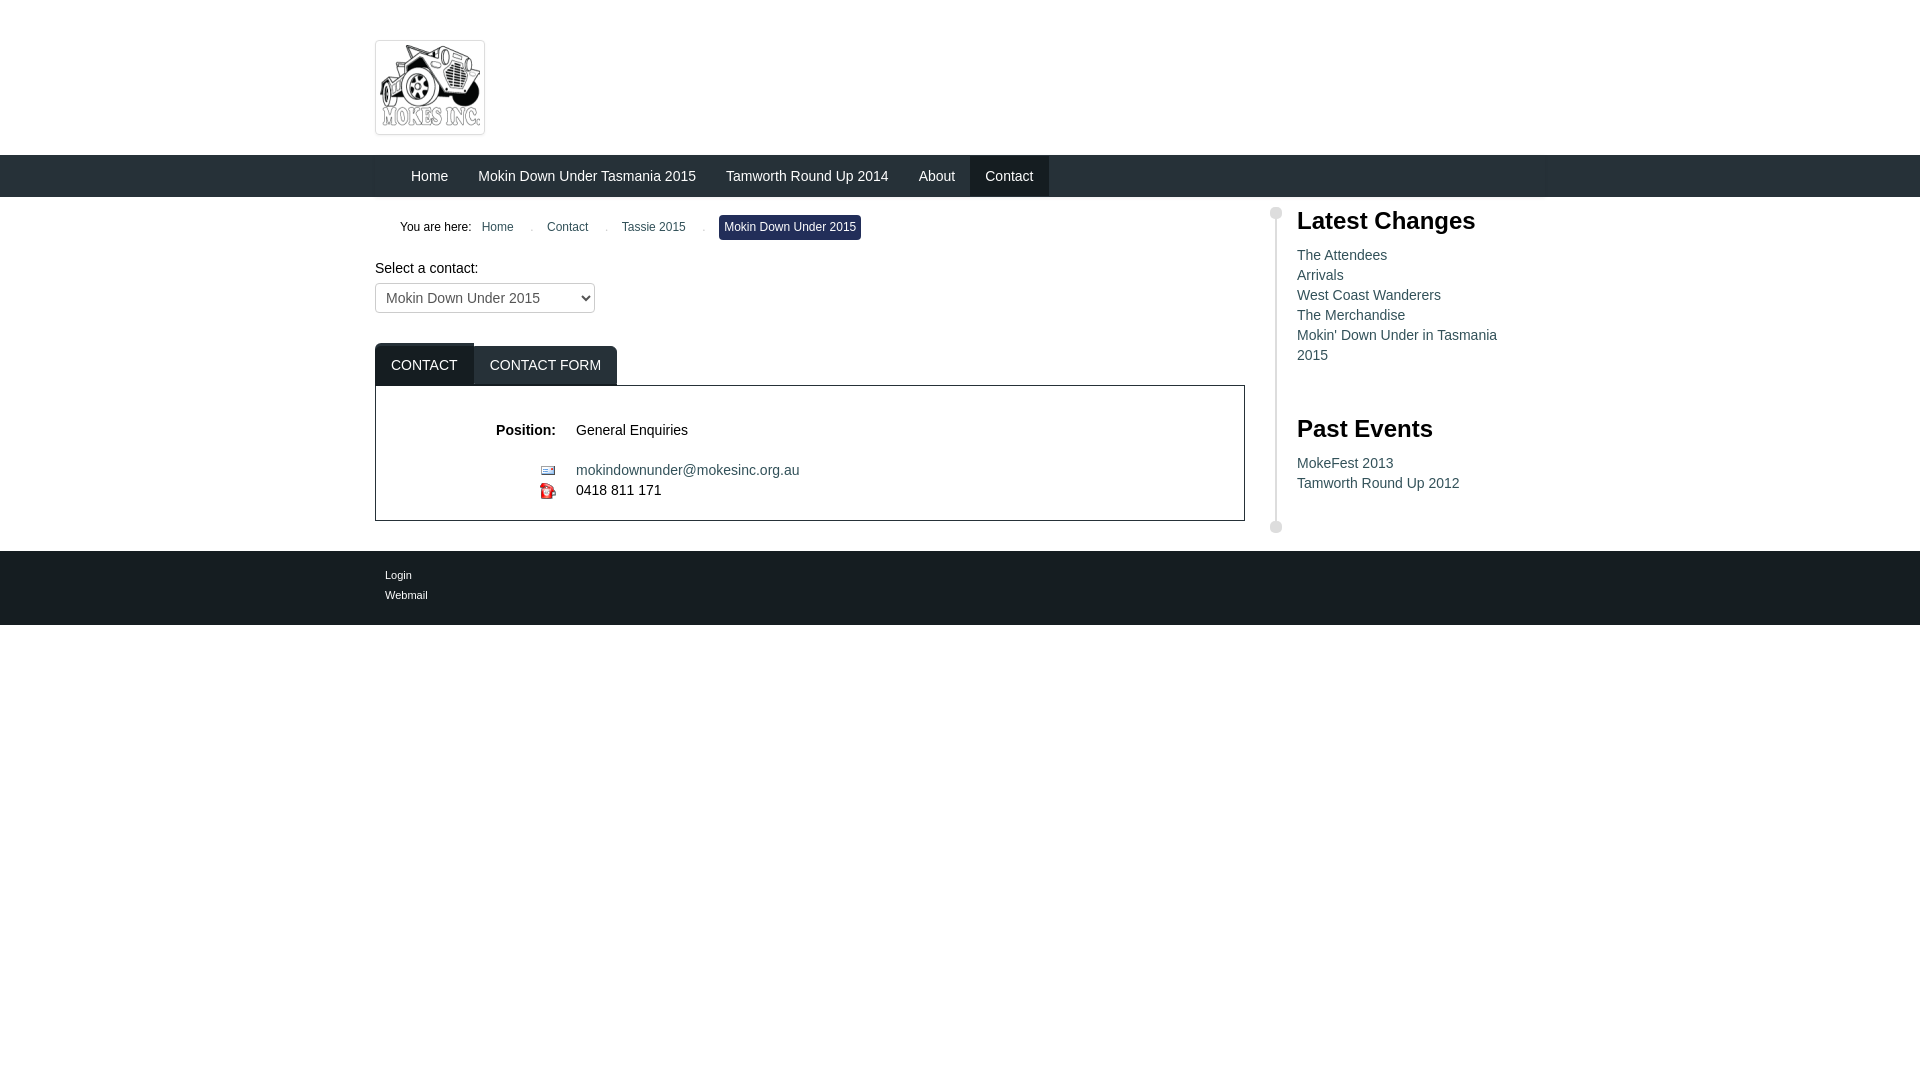 This screenshot has height=1080, width=1920. I want to click on Mokin' Down Under in Tasmania 2015, so click(1411, 345).